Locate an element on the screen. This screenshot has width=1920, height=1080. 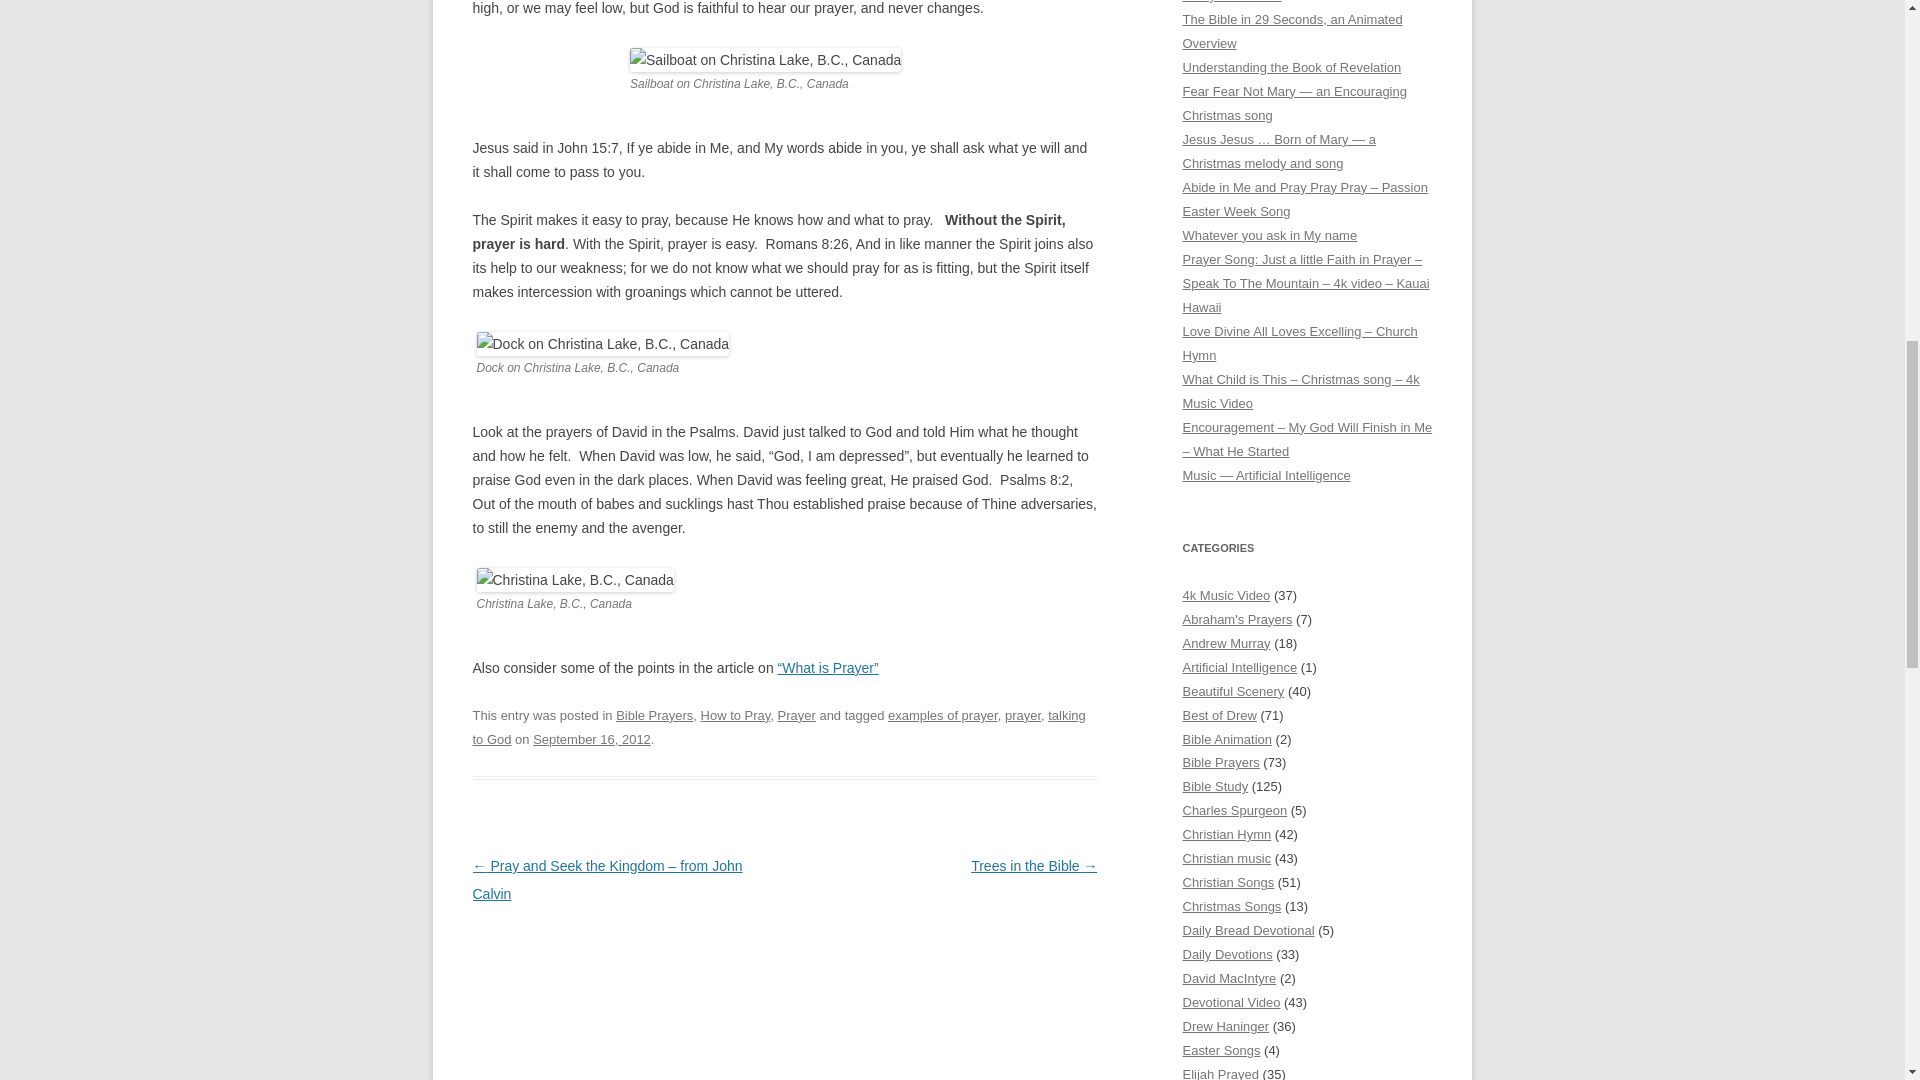
September 16, 2012 is located at coordinates (592, 740).